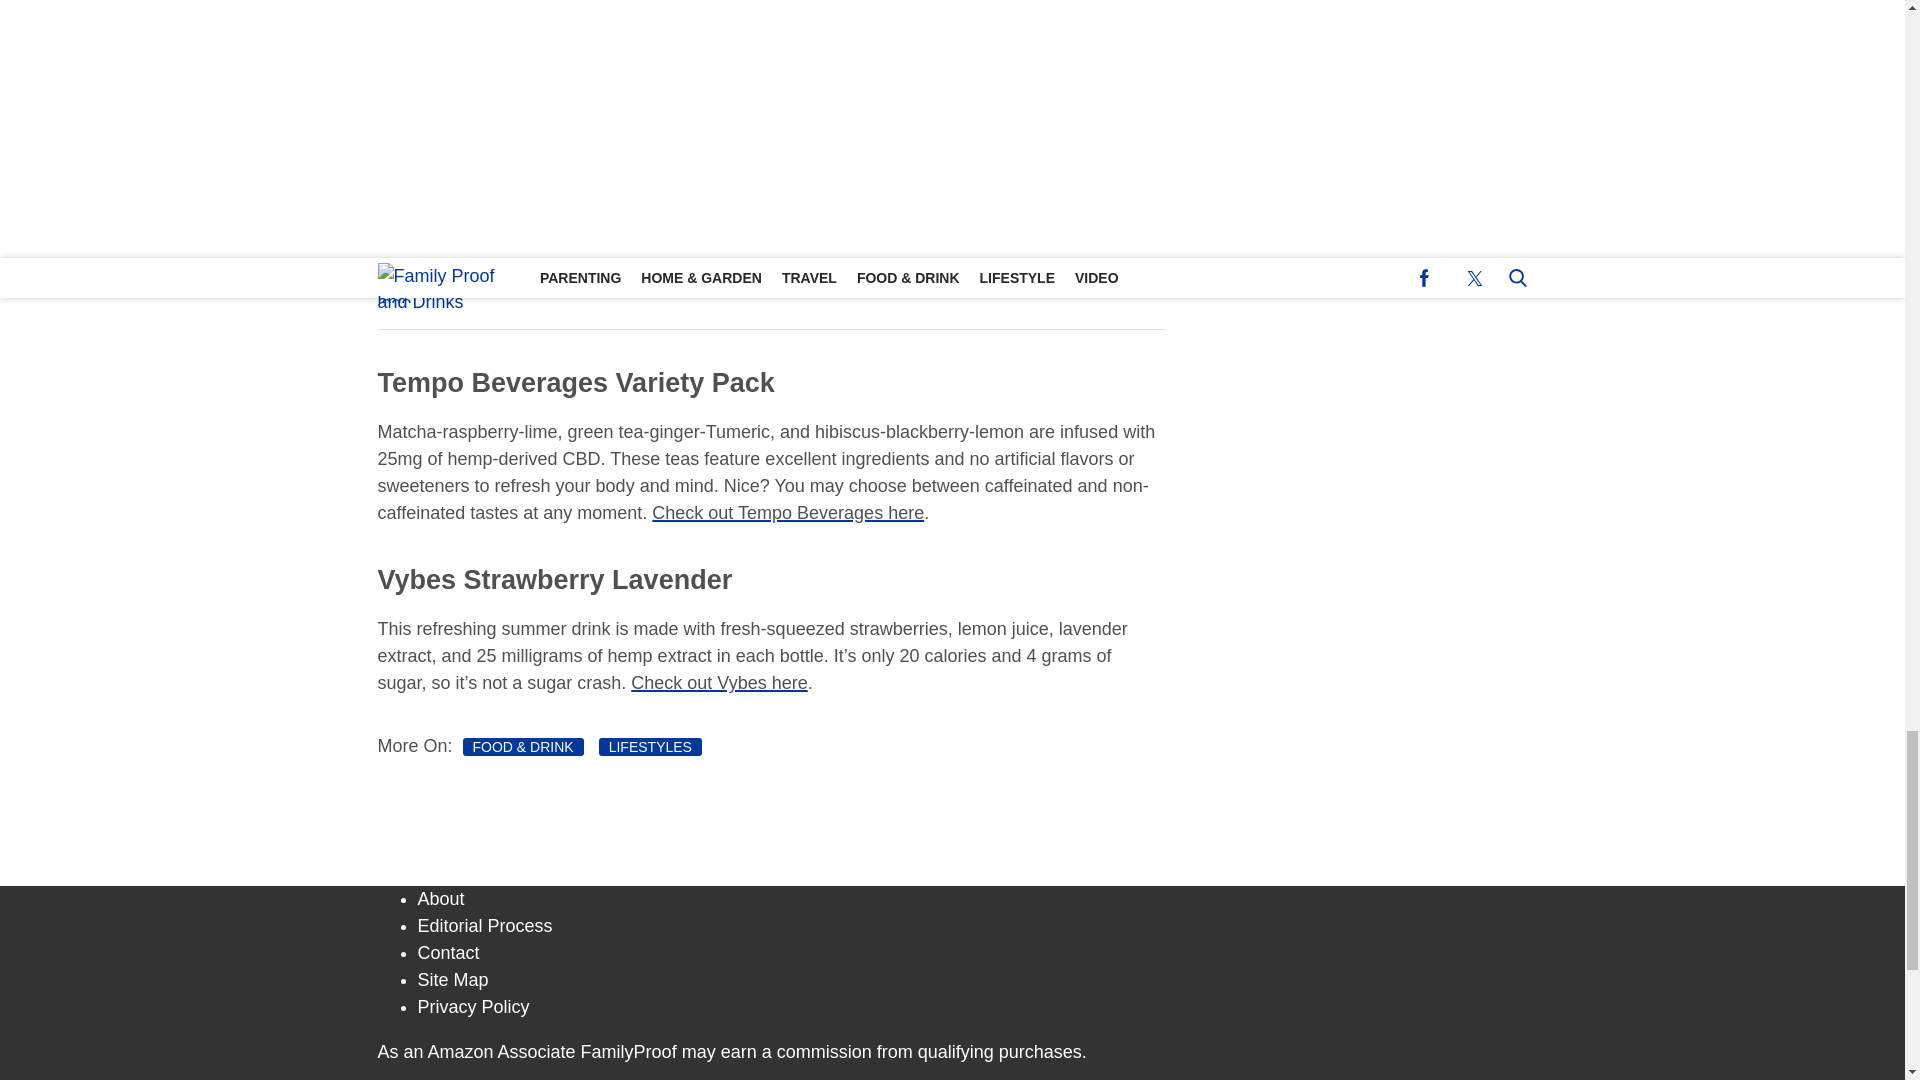 This screenshot has width=1920, height=1080. What do you see at coordinates (788, 512) in the screenshot?
I see `Check out Tempo Beverages here` at bounding box center [788, 512].